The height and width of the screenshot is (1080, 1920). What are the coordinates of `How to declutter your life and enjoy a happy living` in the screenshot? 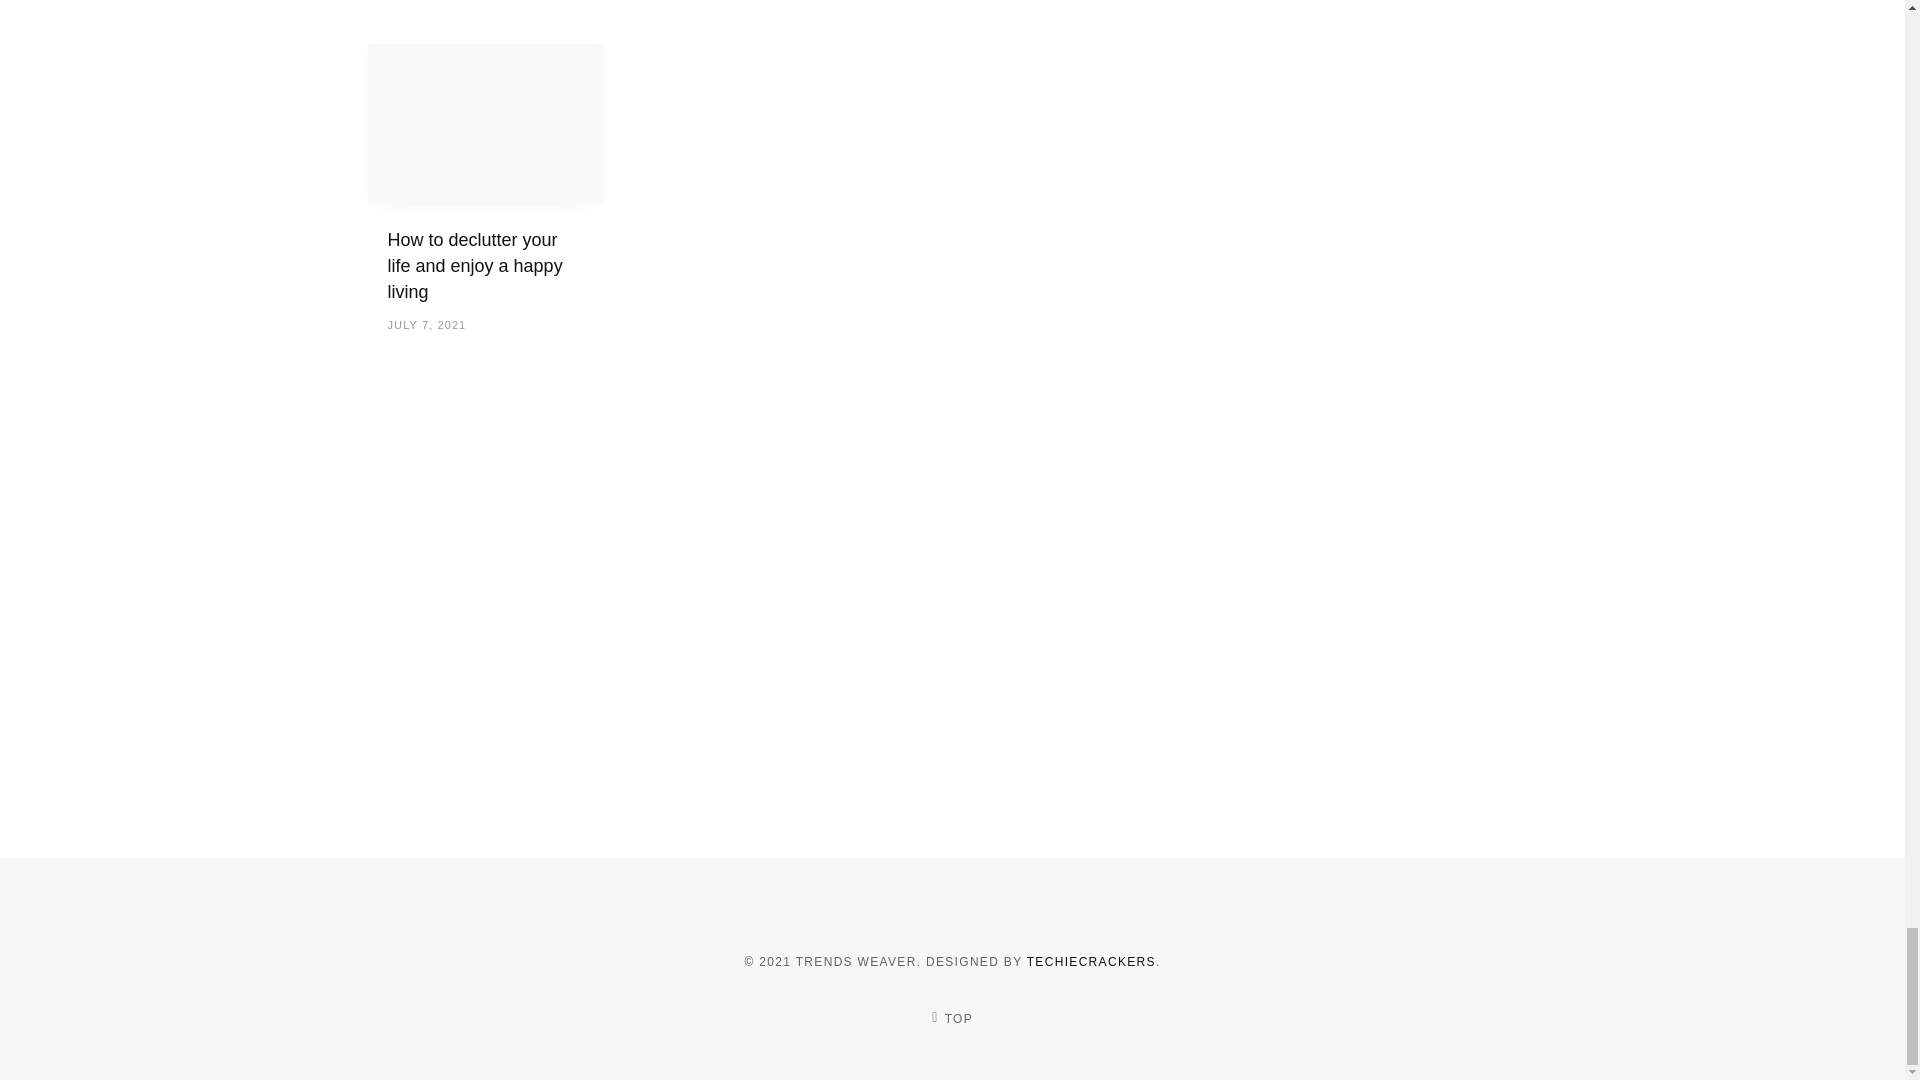 It's located at (486, 122).